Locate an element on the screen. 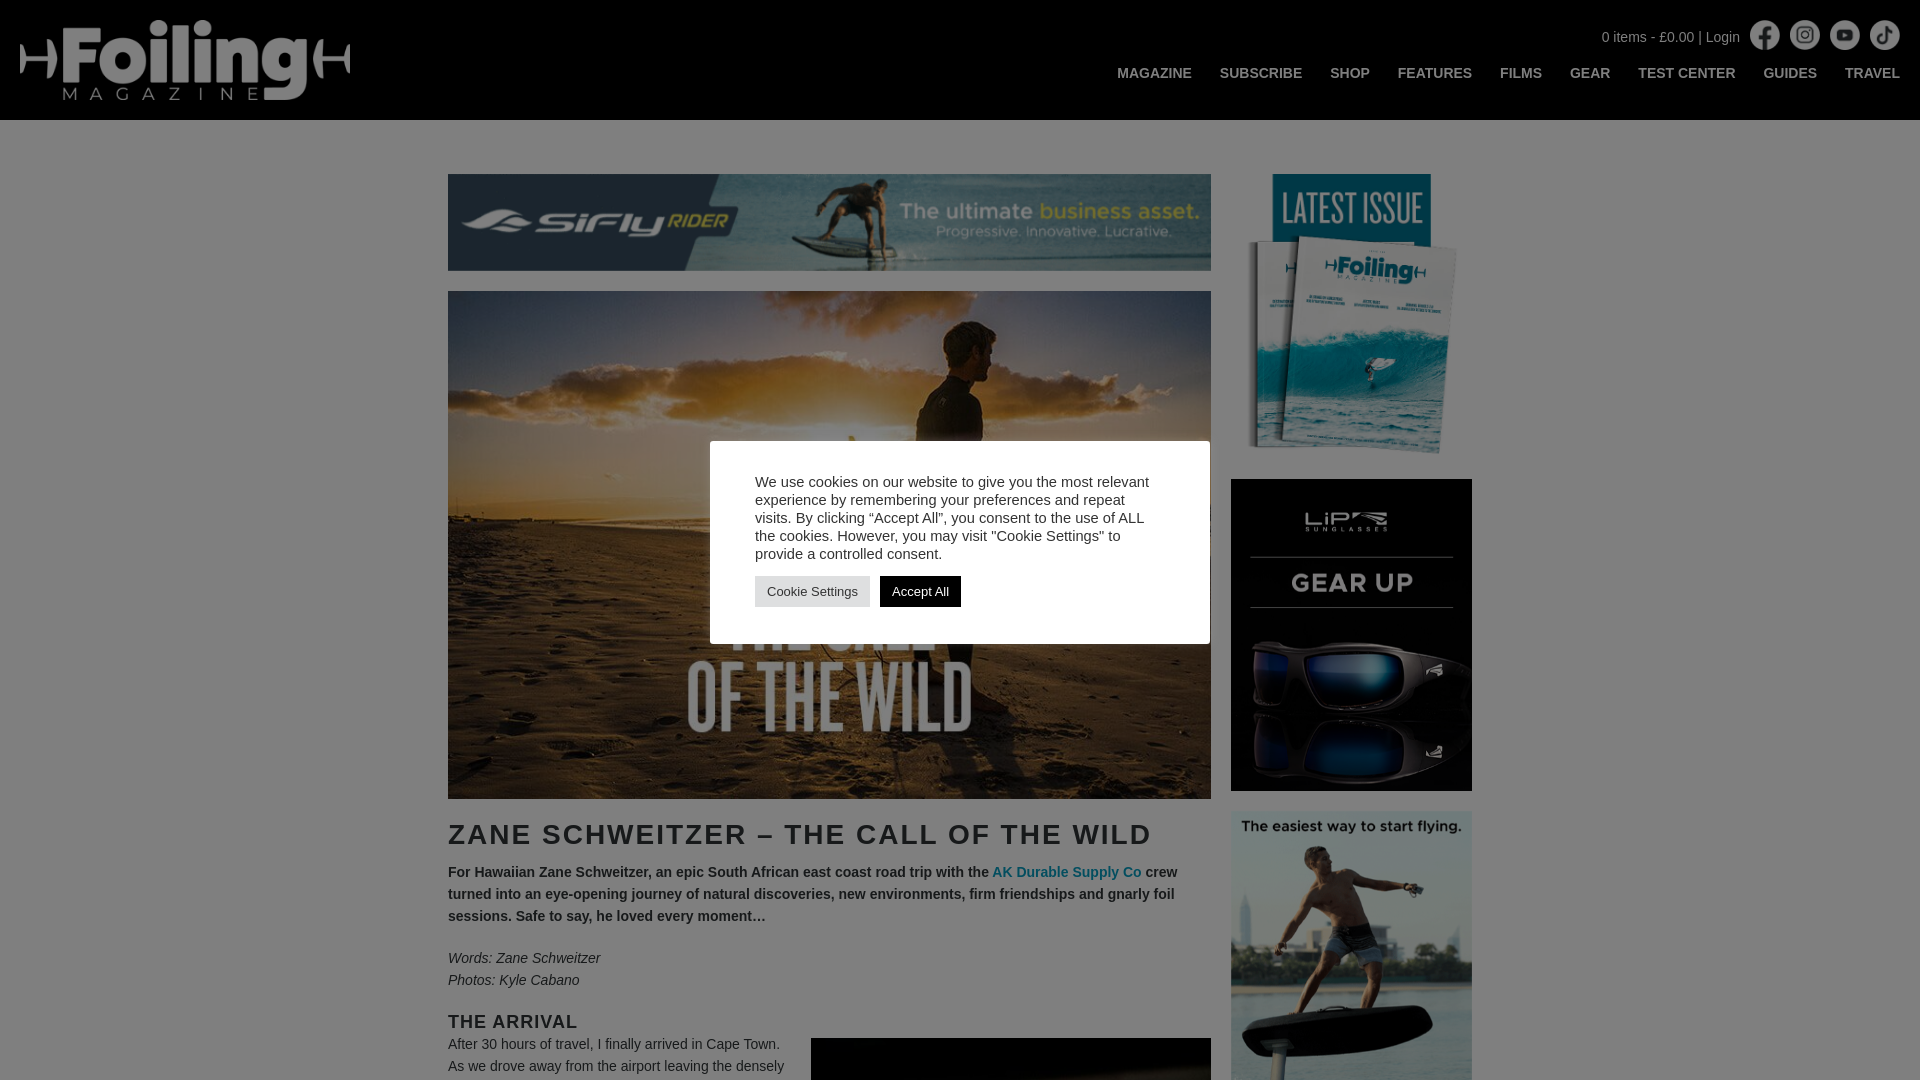  Login is located at coordinates (1722, 37).